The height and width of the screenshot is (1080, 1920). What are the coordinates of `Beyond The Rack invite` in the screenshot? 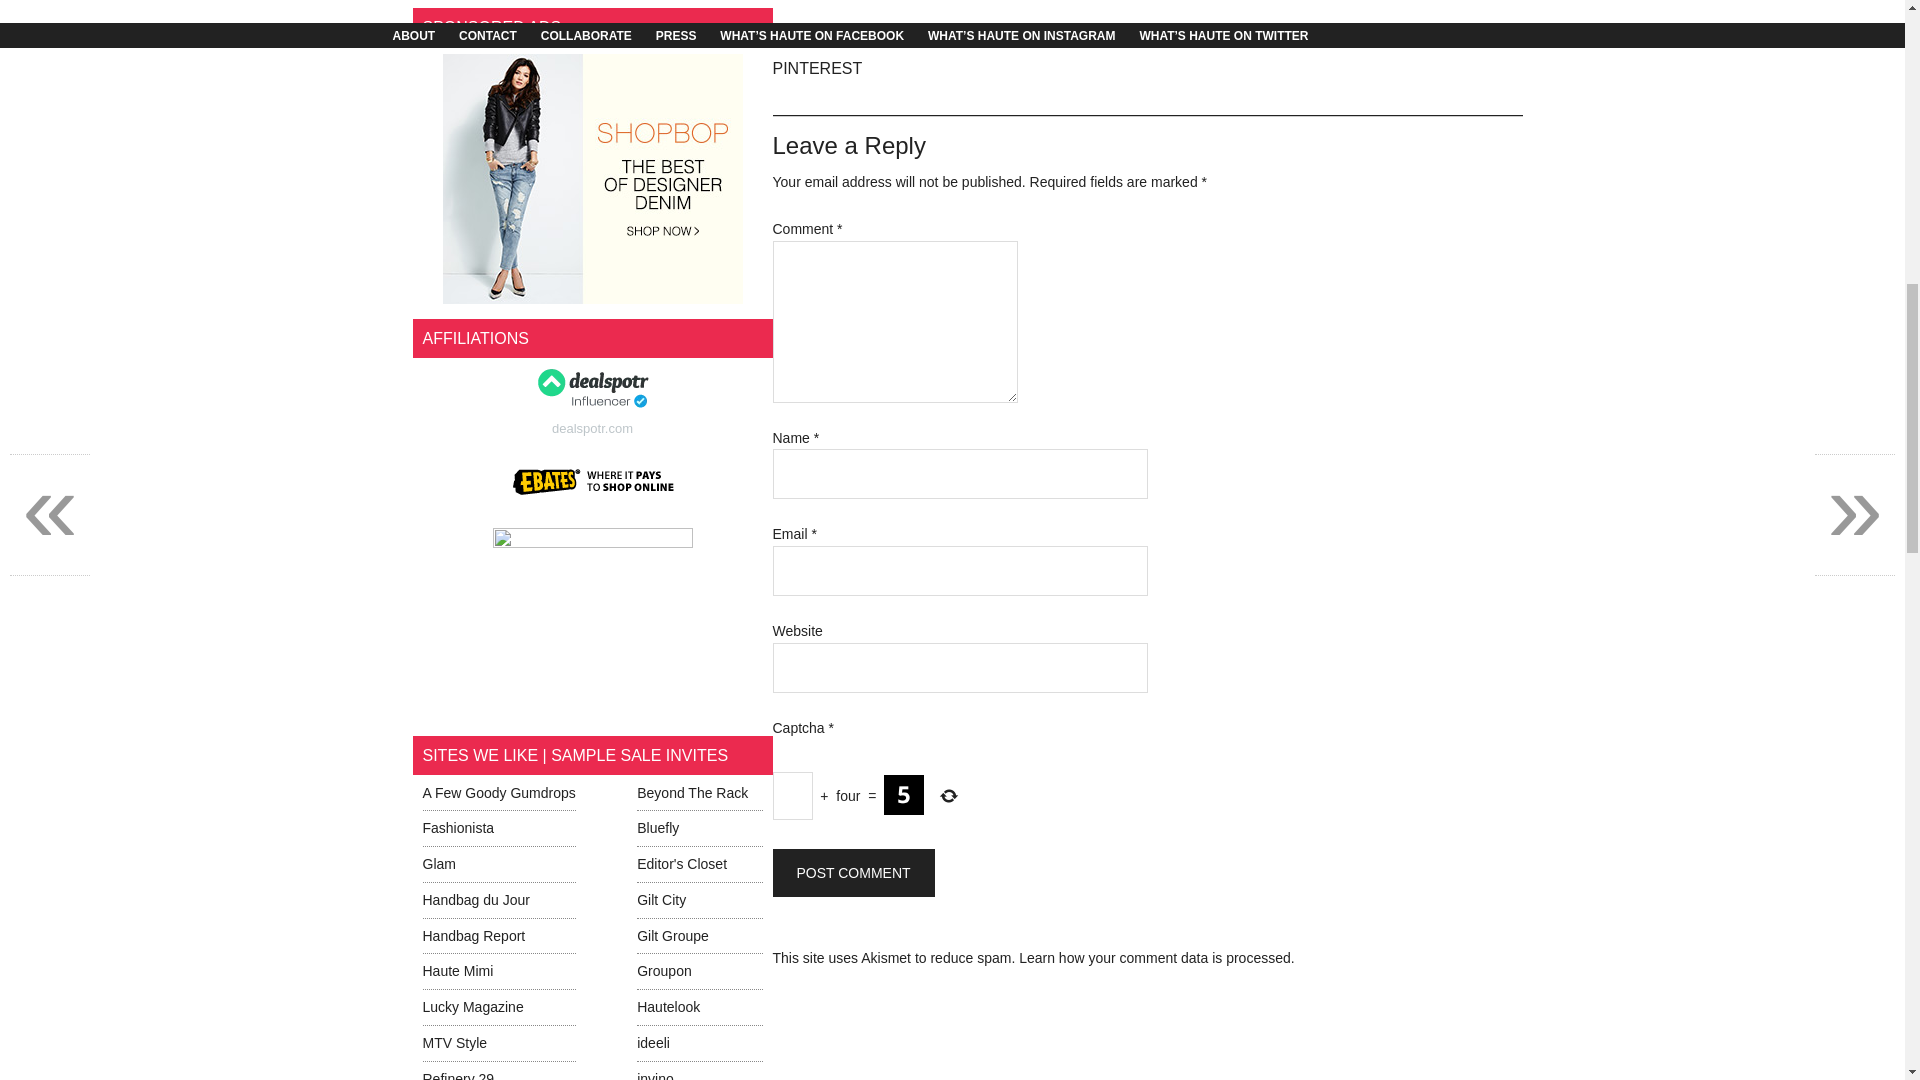 It's located at (692, 793).